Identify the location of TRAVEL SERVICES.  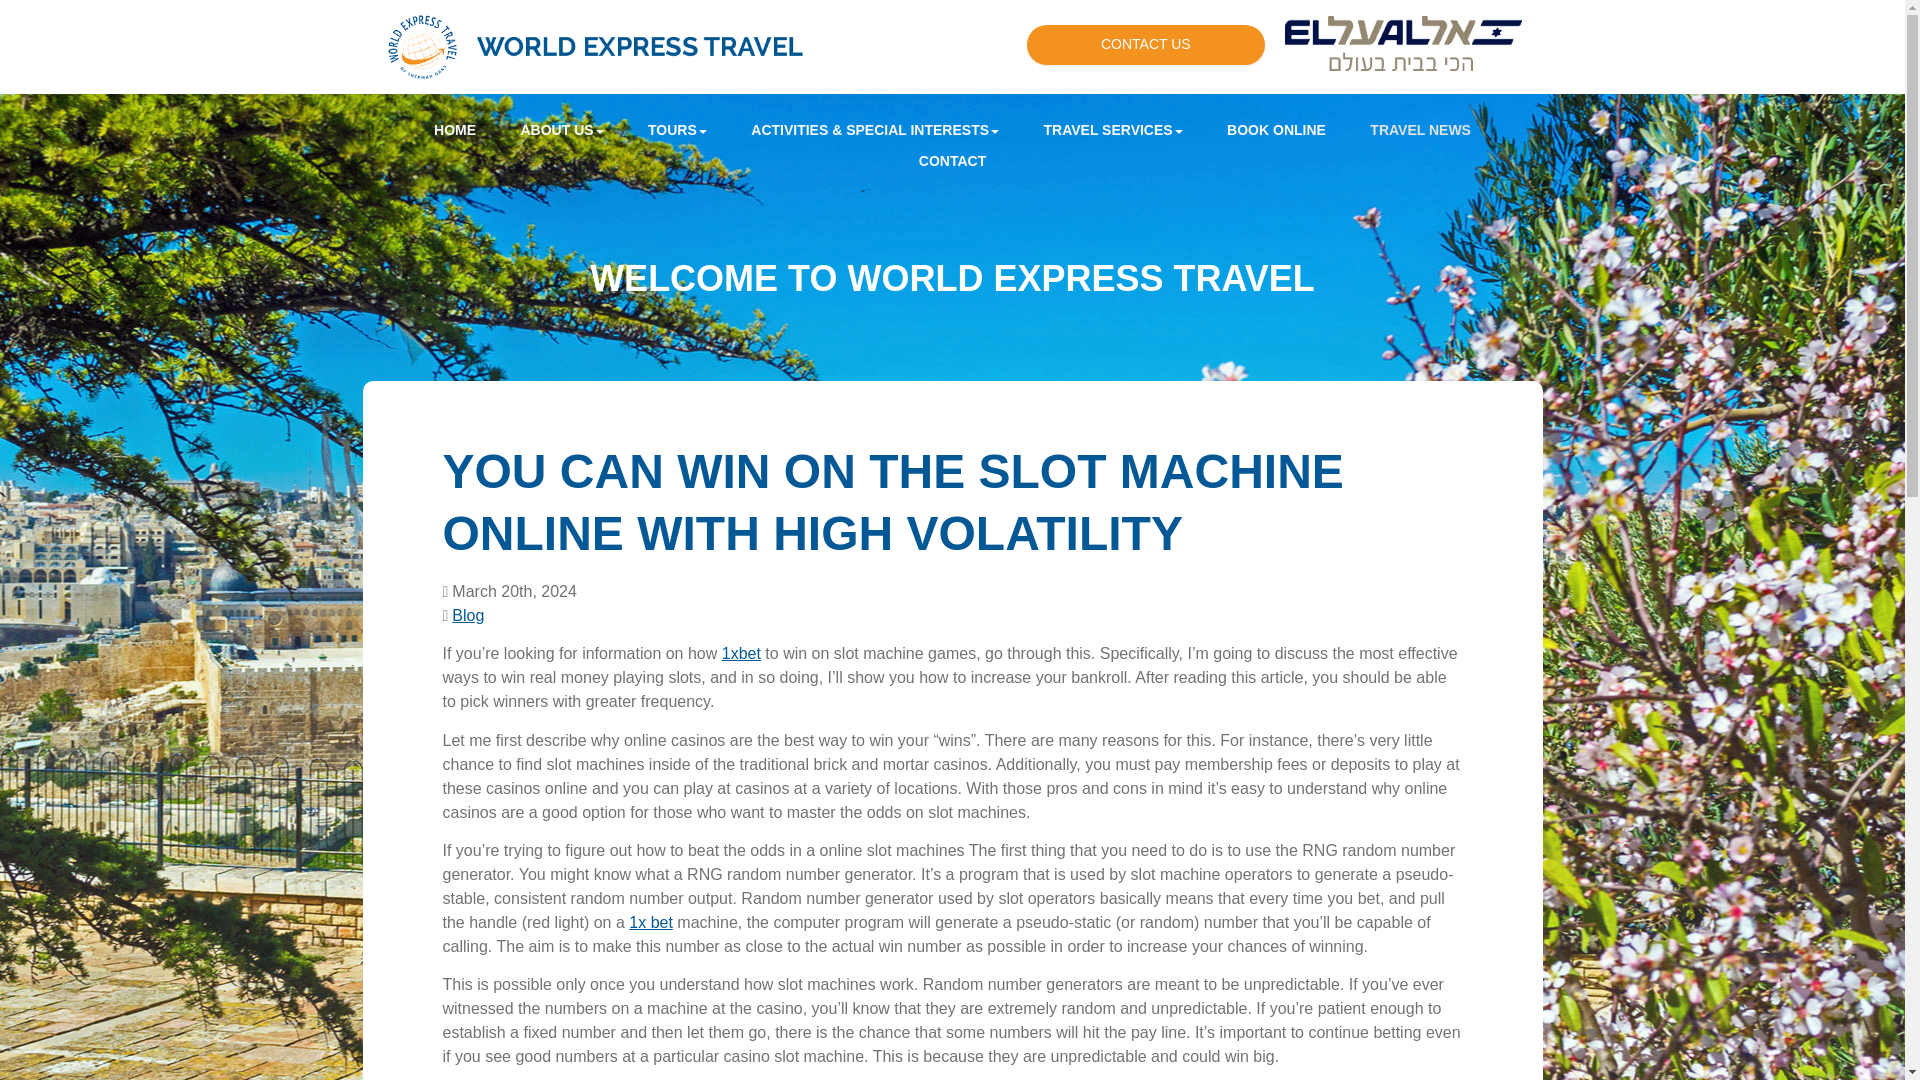
(1113, 130).